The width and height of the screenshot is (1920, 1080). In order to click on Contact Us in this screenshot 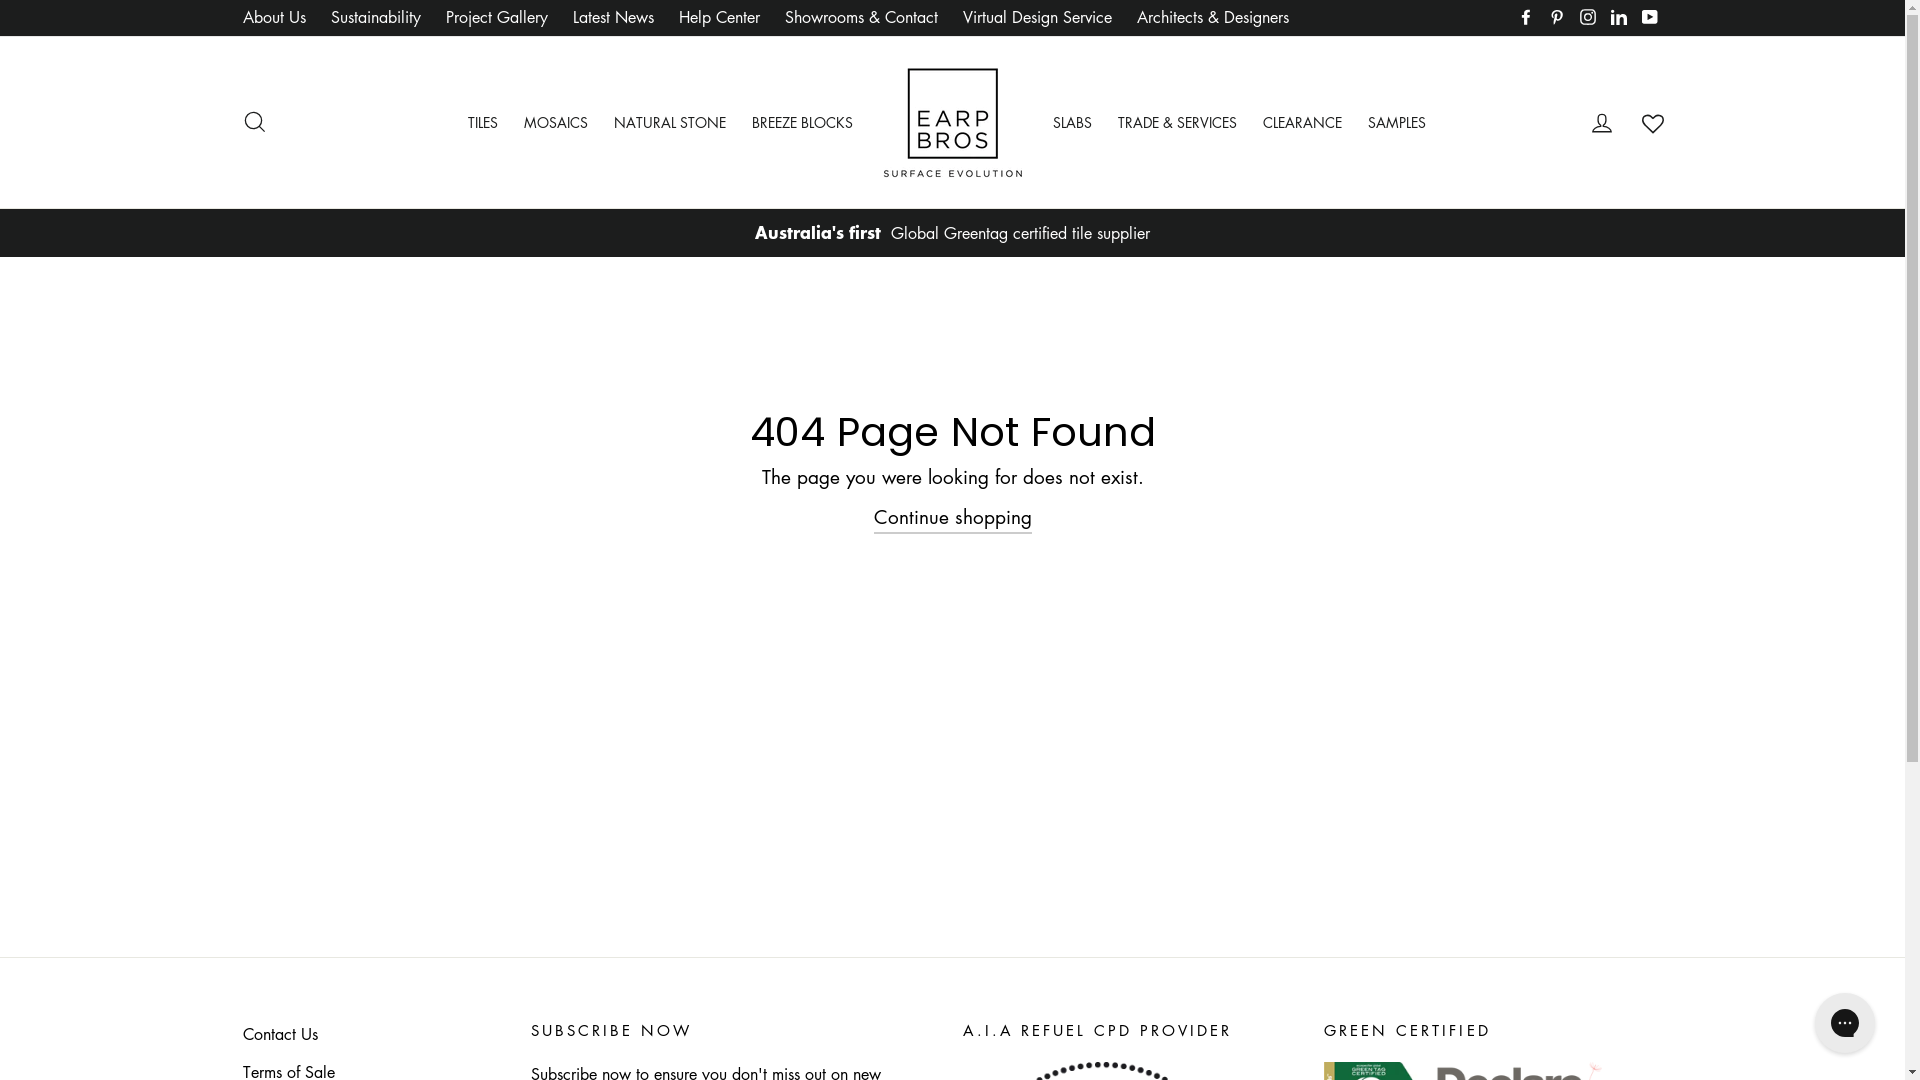, I will do `click(280, 1034)`.